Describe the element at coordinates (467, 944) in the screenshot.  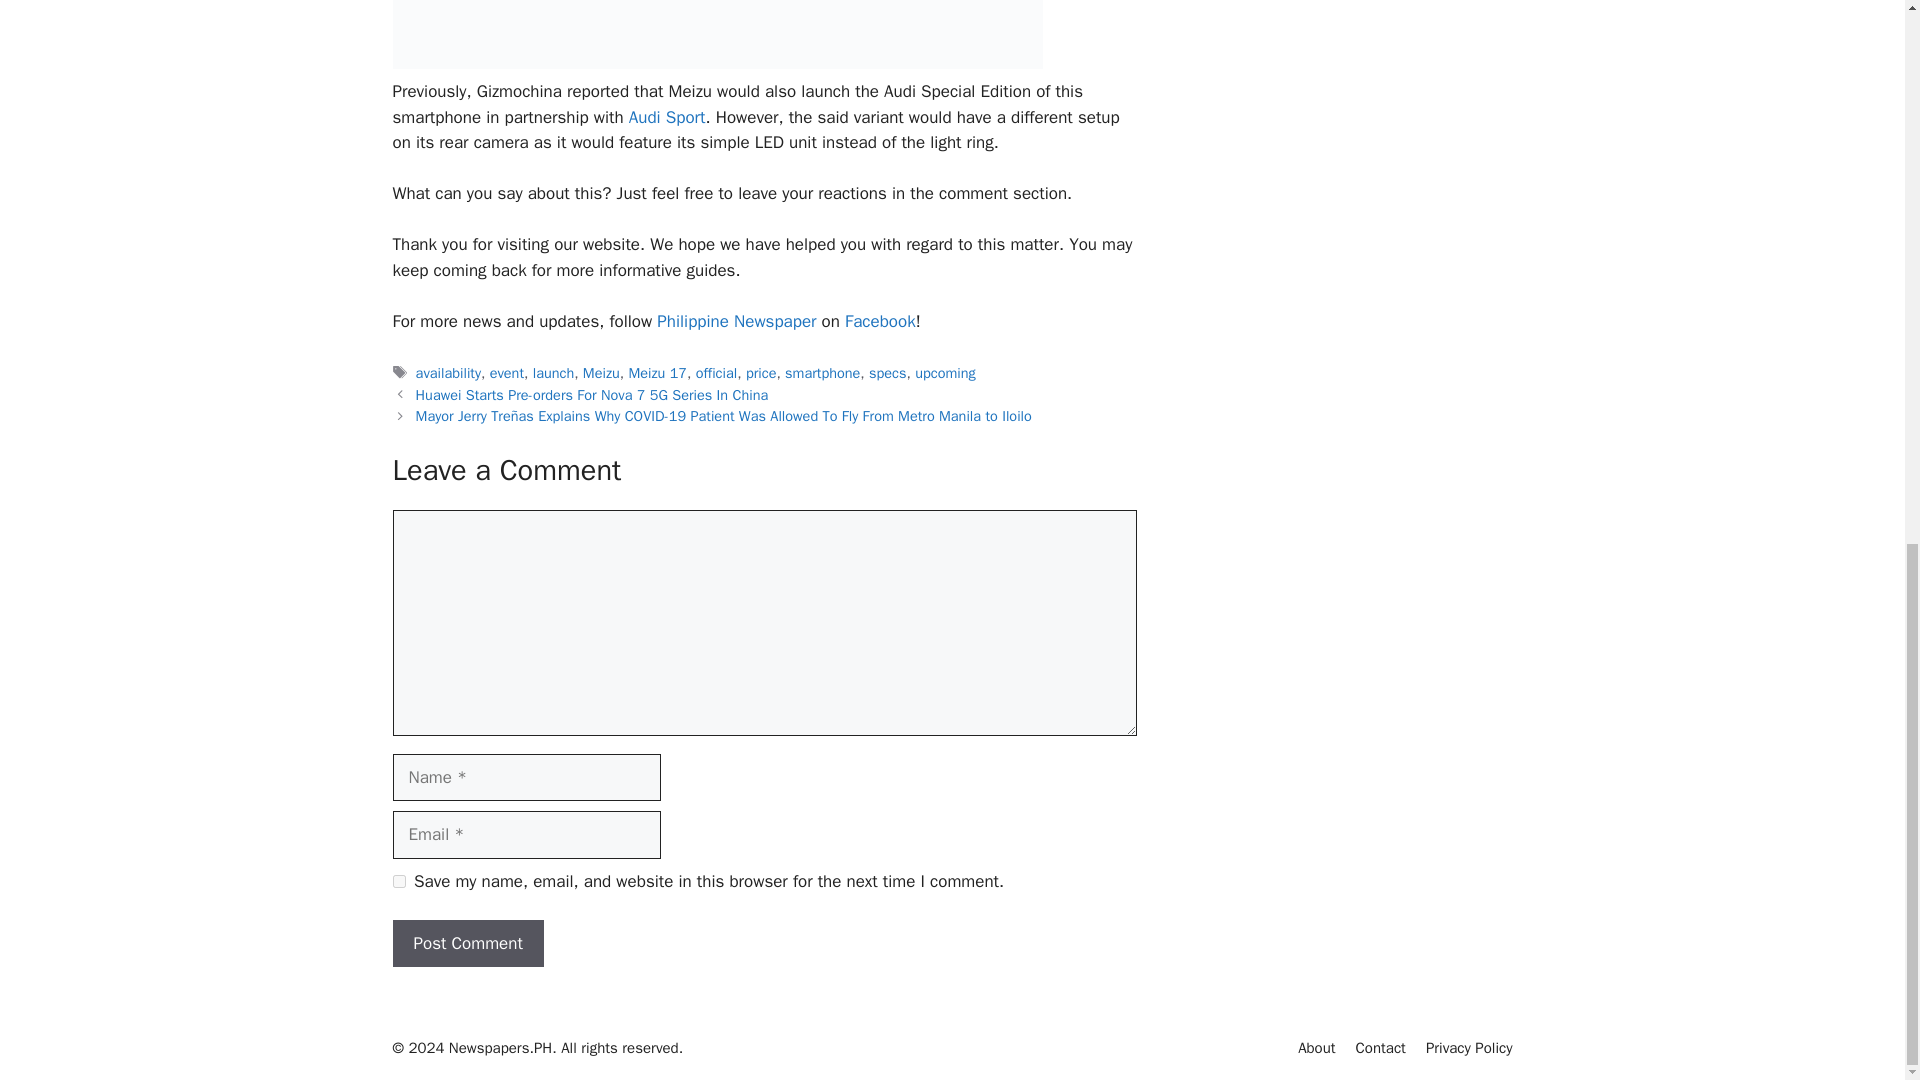
I see `Post Comment` at that location.